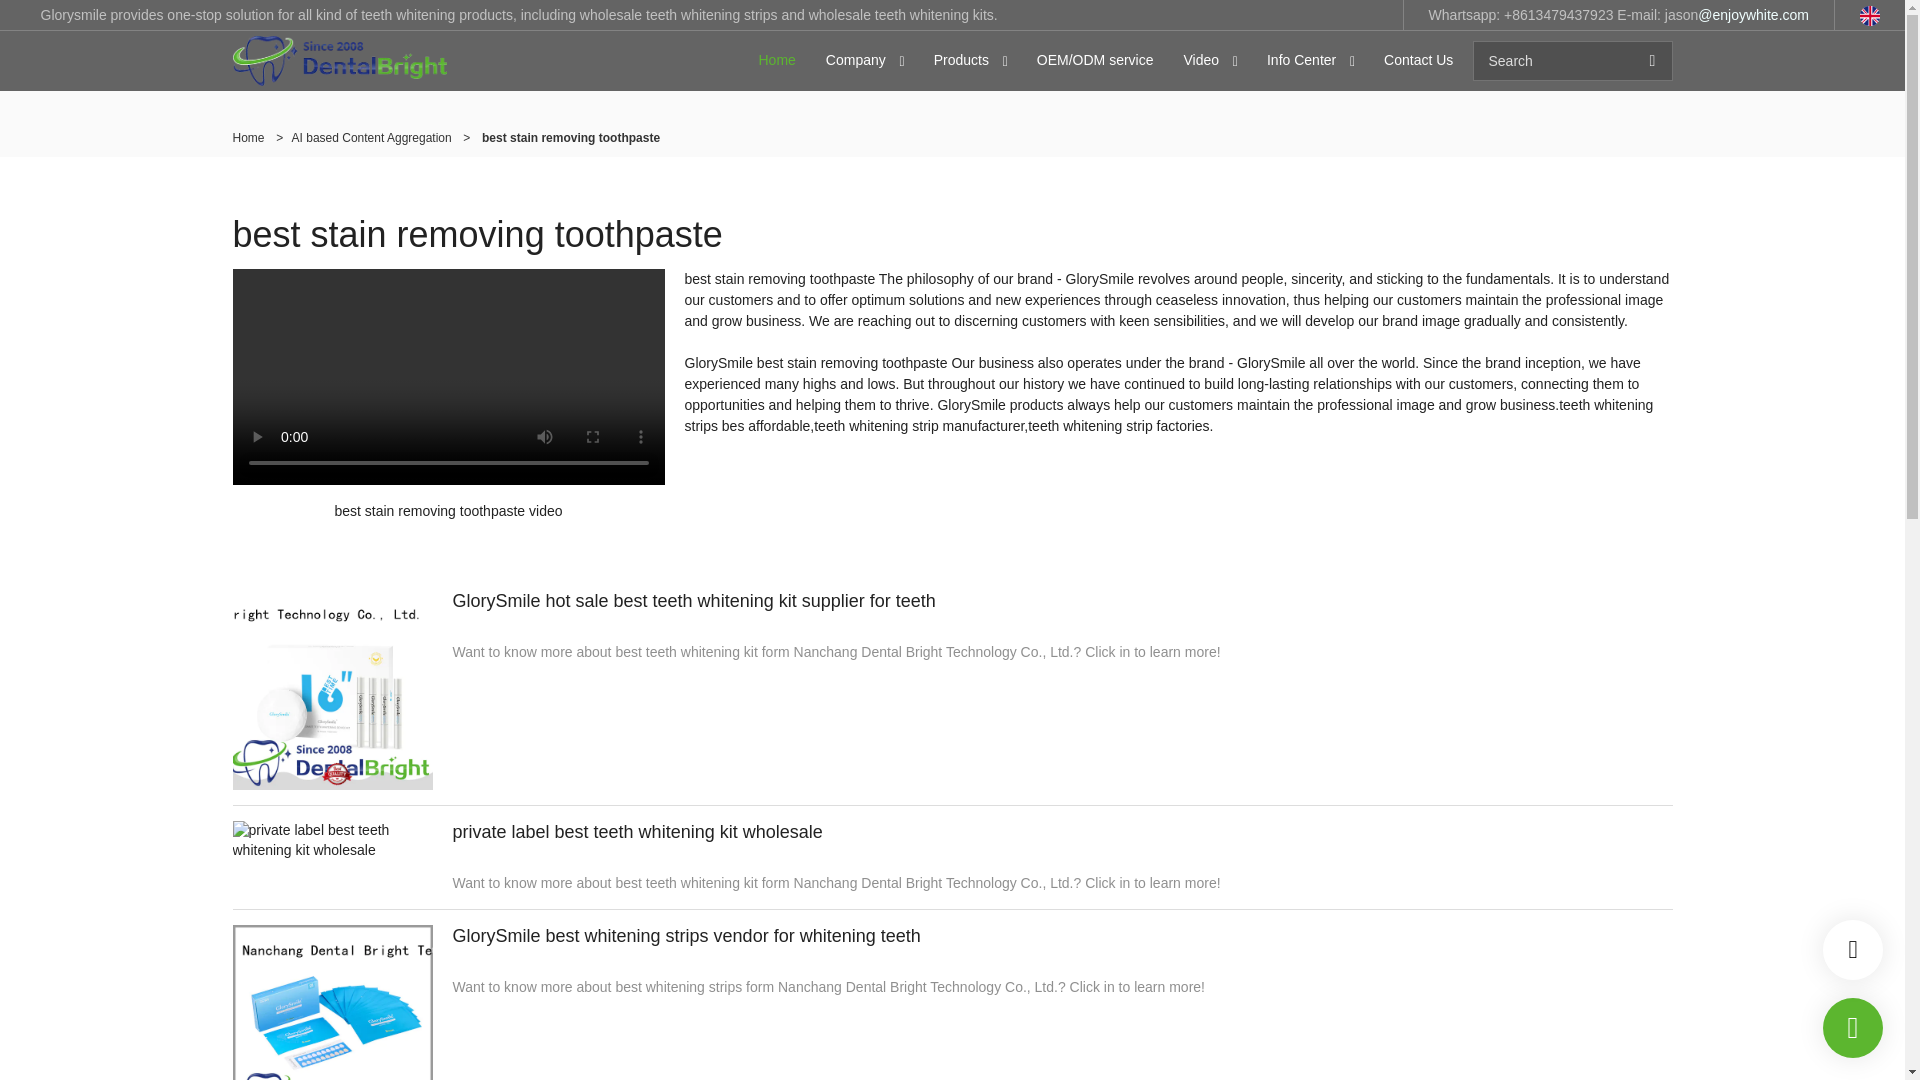  Describe the element at coordinates (777, 60) in the screenshot. I see `Home` at that location.